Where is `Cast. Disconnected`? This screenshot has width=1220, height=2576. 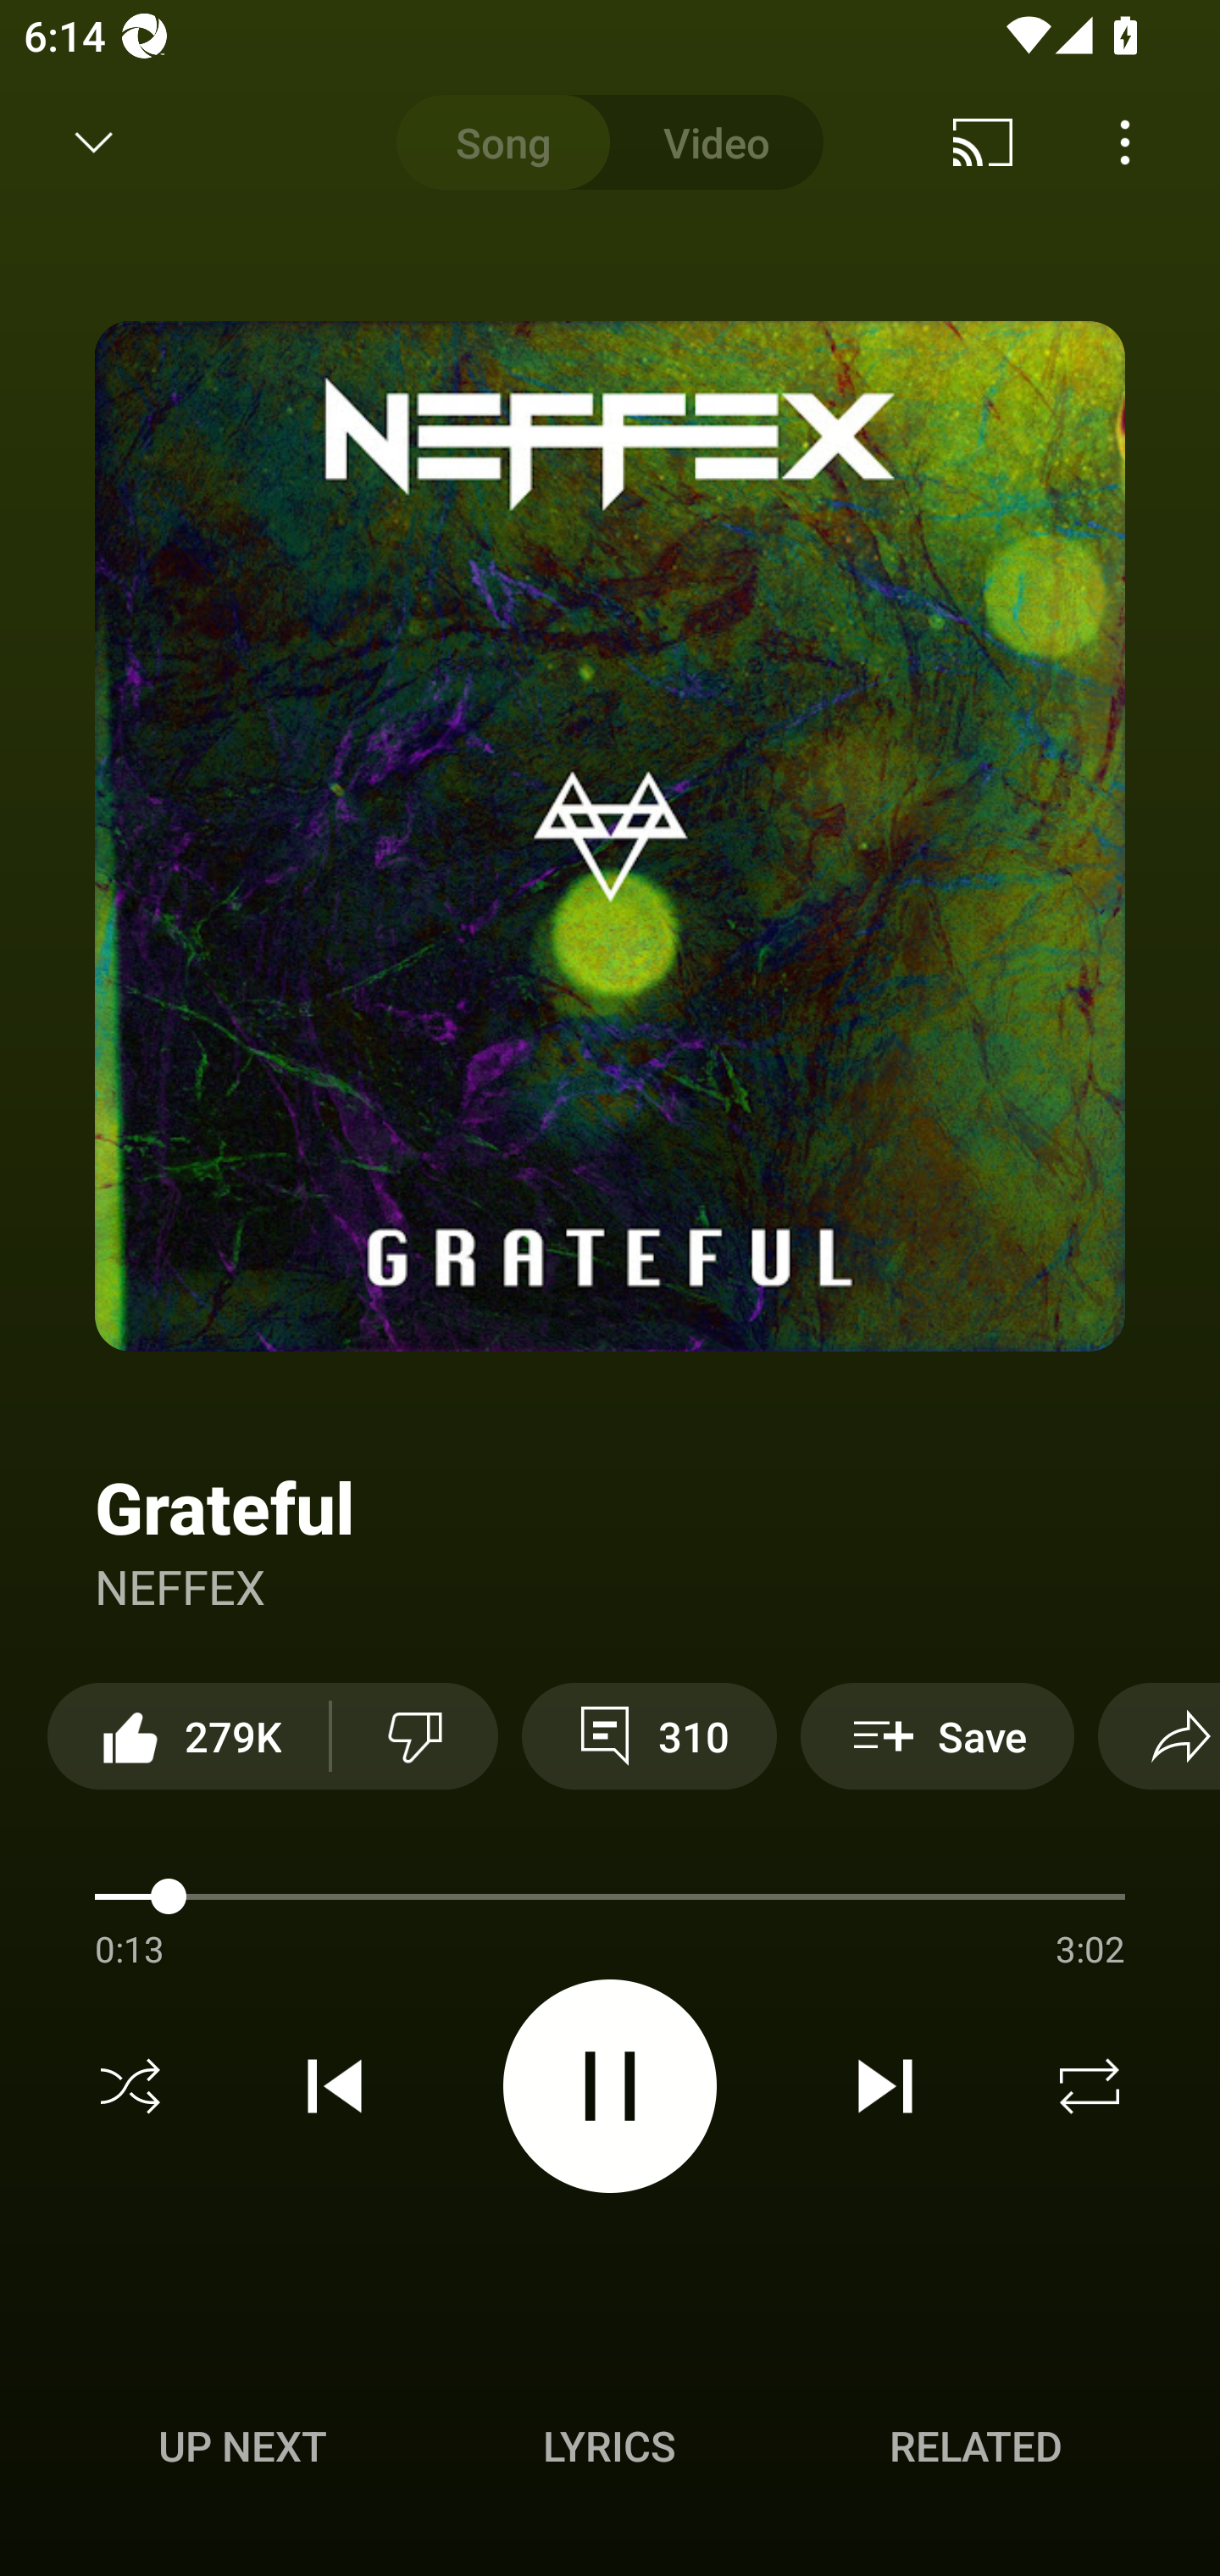 Cast. Disconnected is located at coordinates (983, 142).